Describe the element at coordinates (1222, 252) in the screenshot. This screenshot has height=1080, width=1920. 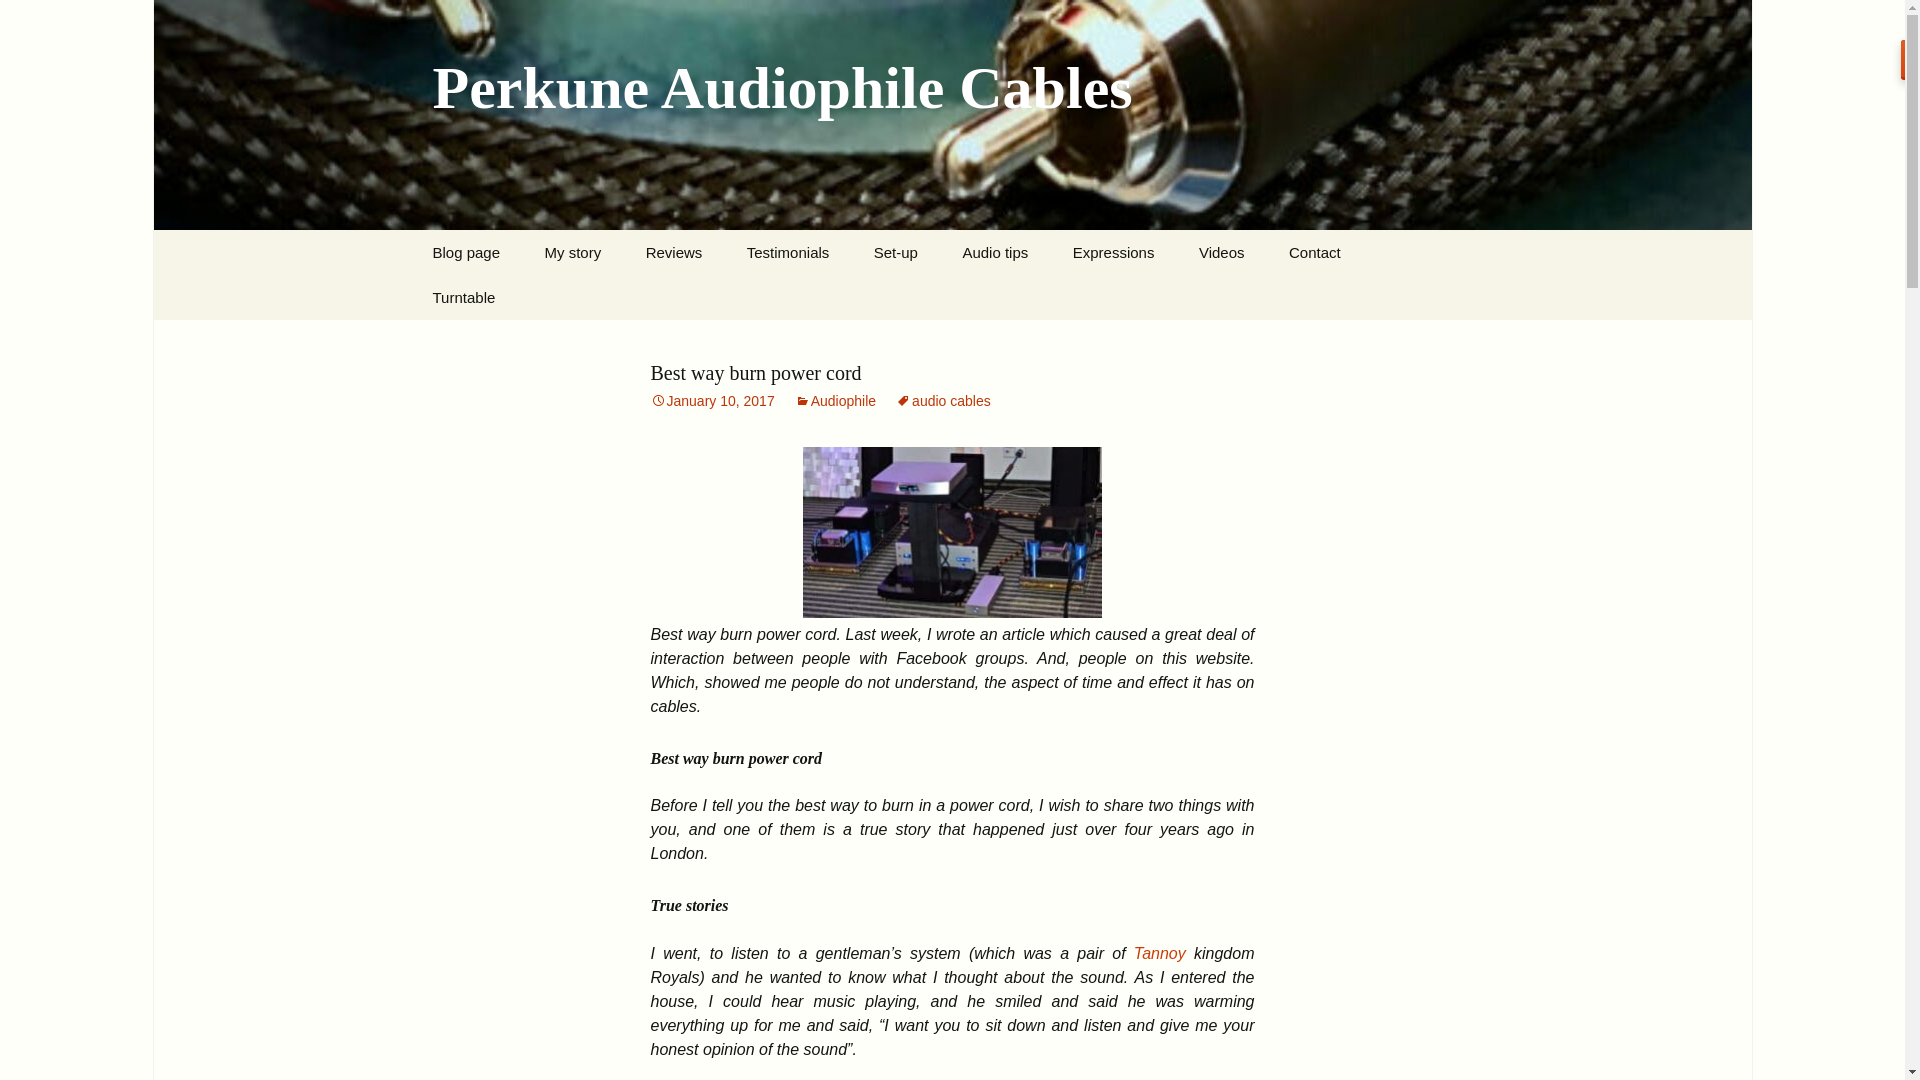
I see `Videos` at that location.